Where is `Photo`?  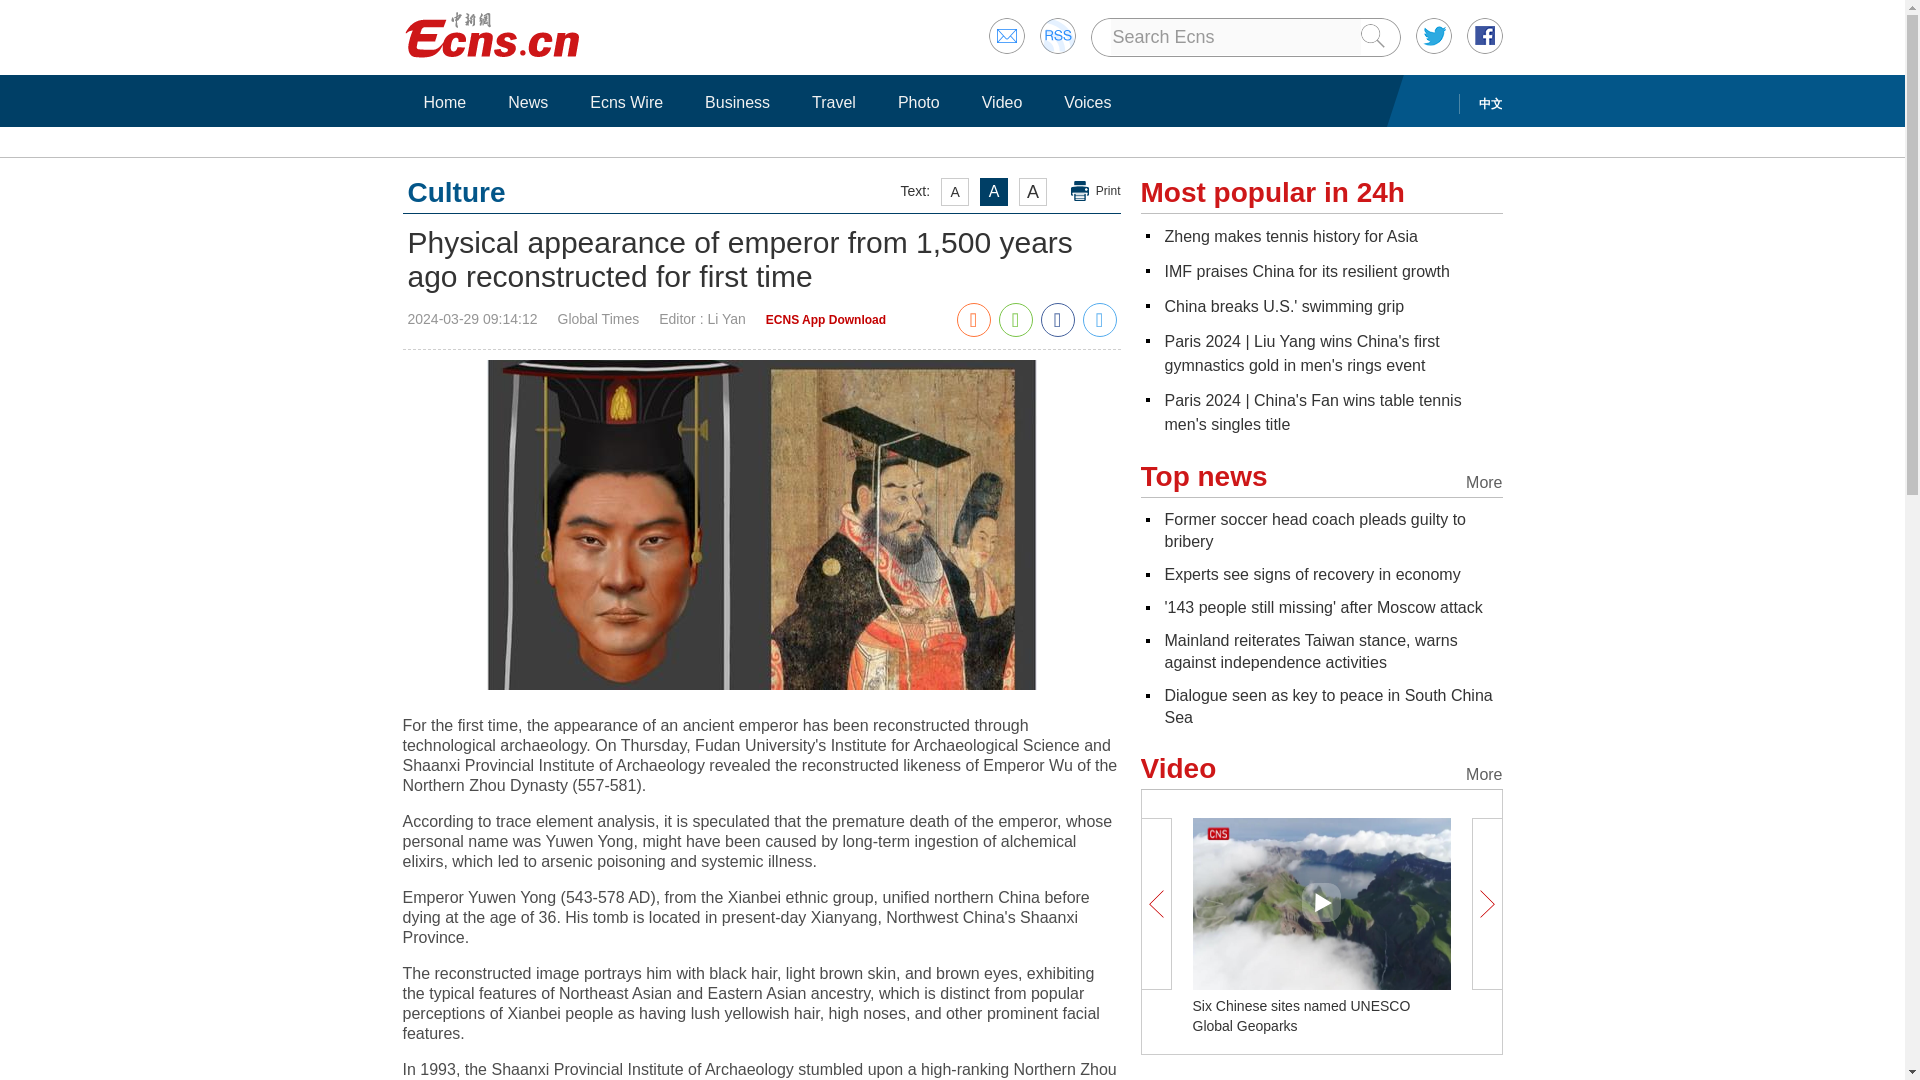 Photo is located at coordinates (918, 102).